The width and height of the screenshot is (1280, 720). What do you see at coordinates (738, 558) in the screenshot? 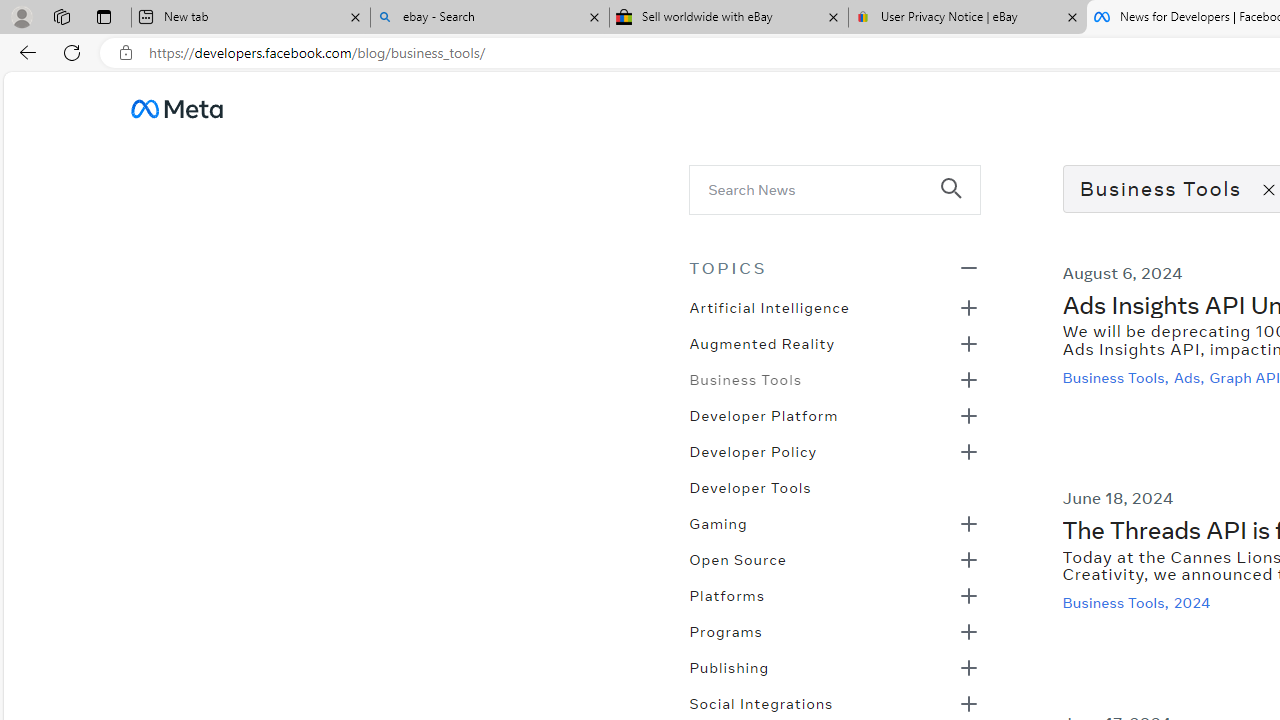
I see `Open Source` at bounding box center [738, 558].